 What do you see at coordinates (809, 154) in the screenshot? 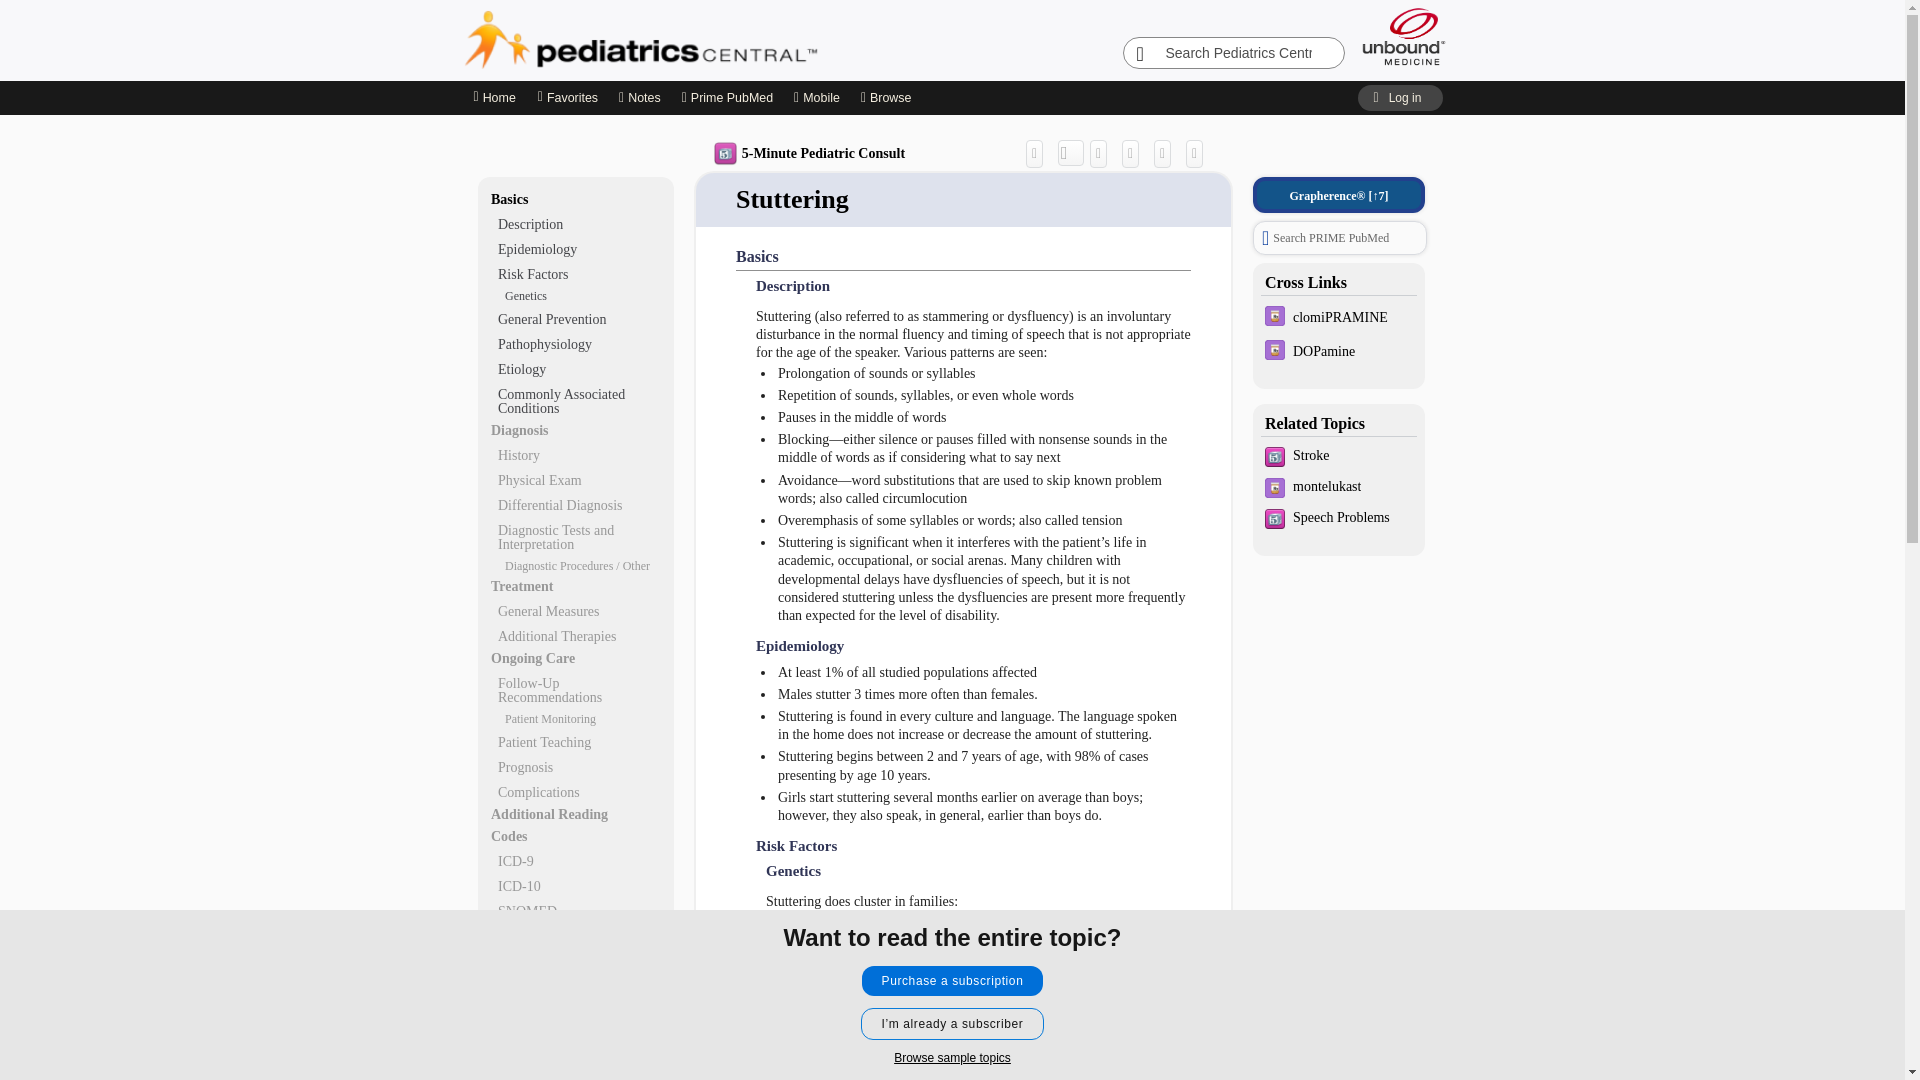
I see `5-Minute Pediatric Consult` at bounding box center [809, 154].